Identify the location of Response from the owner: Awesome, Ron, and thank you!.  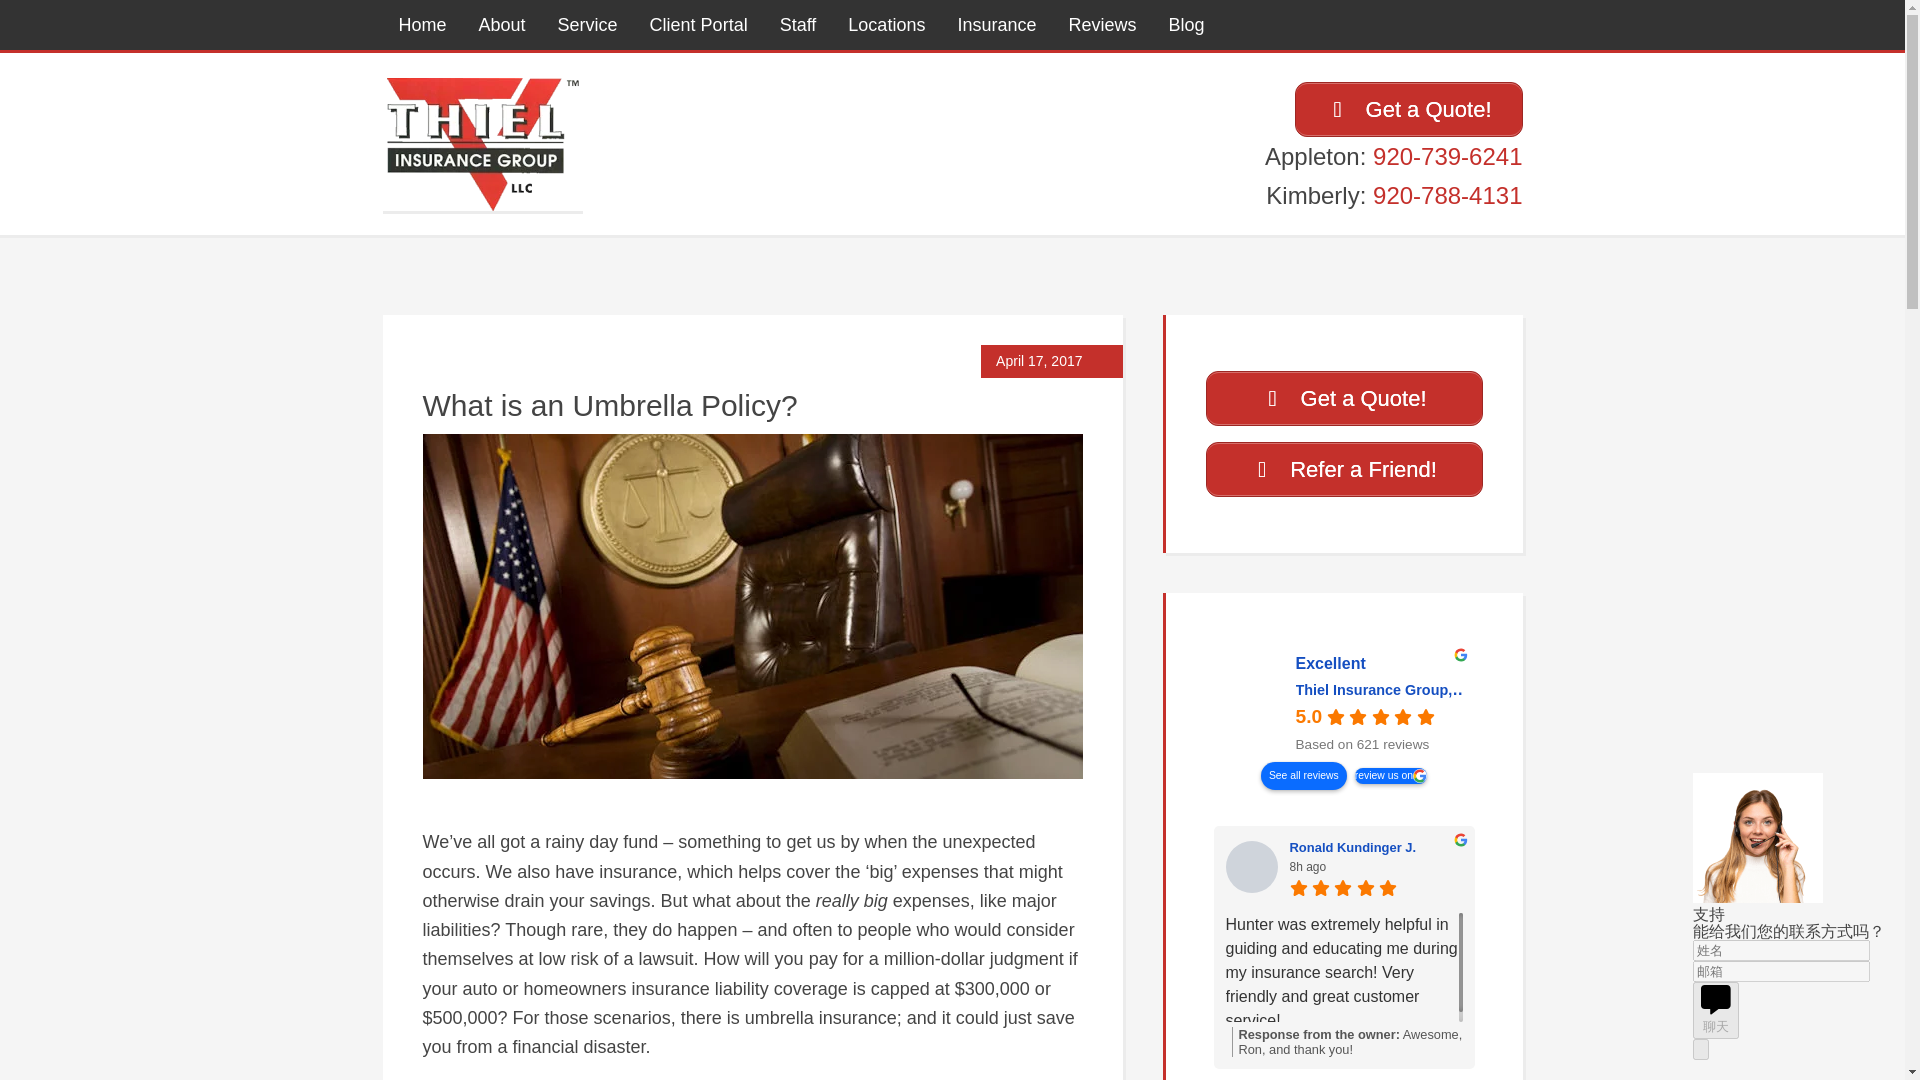
(1348, 1042).